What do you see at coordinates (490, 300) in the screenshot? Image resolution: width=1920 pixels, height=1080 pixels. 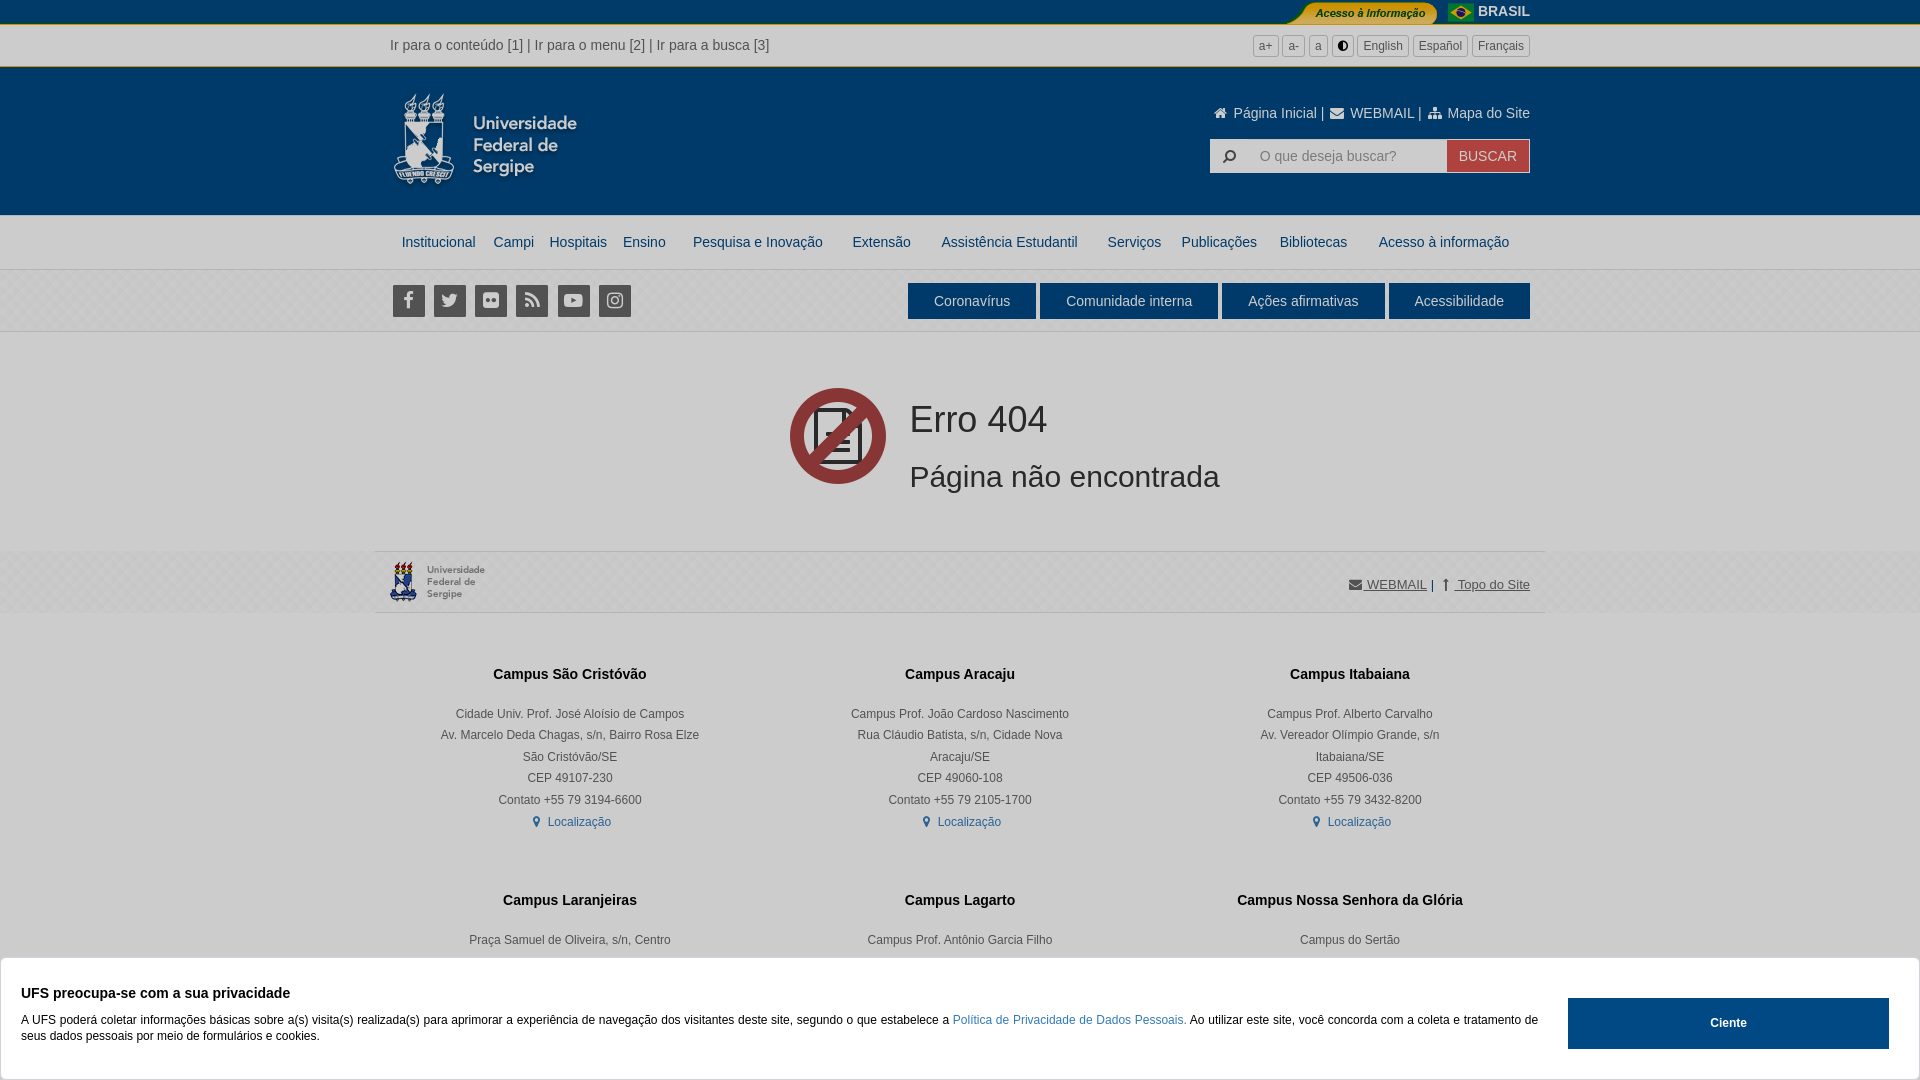 I see `Flickr` at bounding box center [490, 300].